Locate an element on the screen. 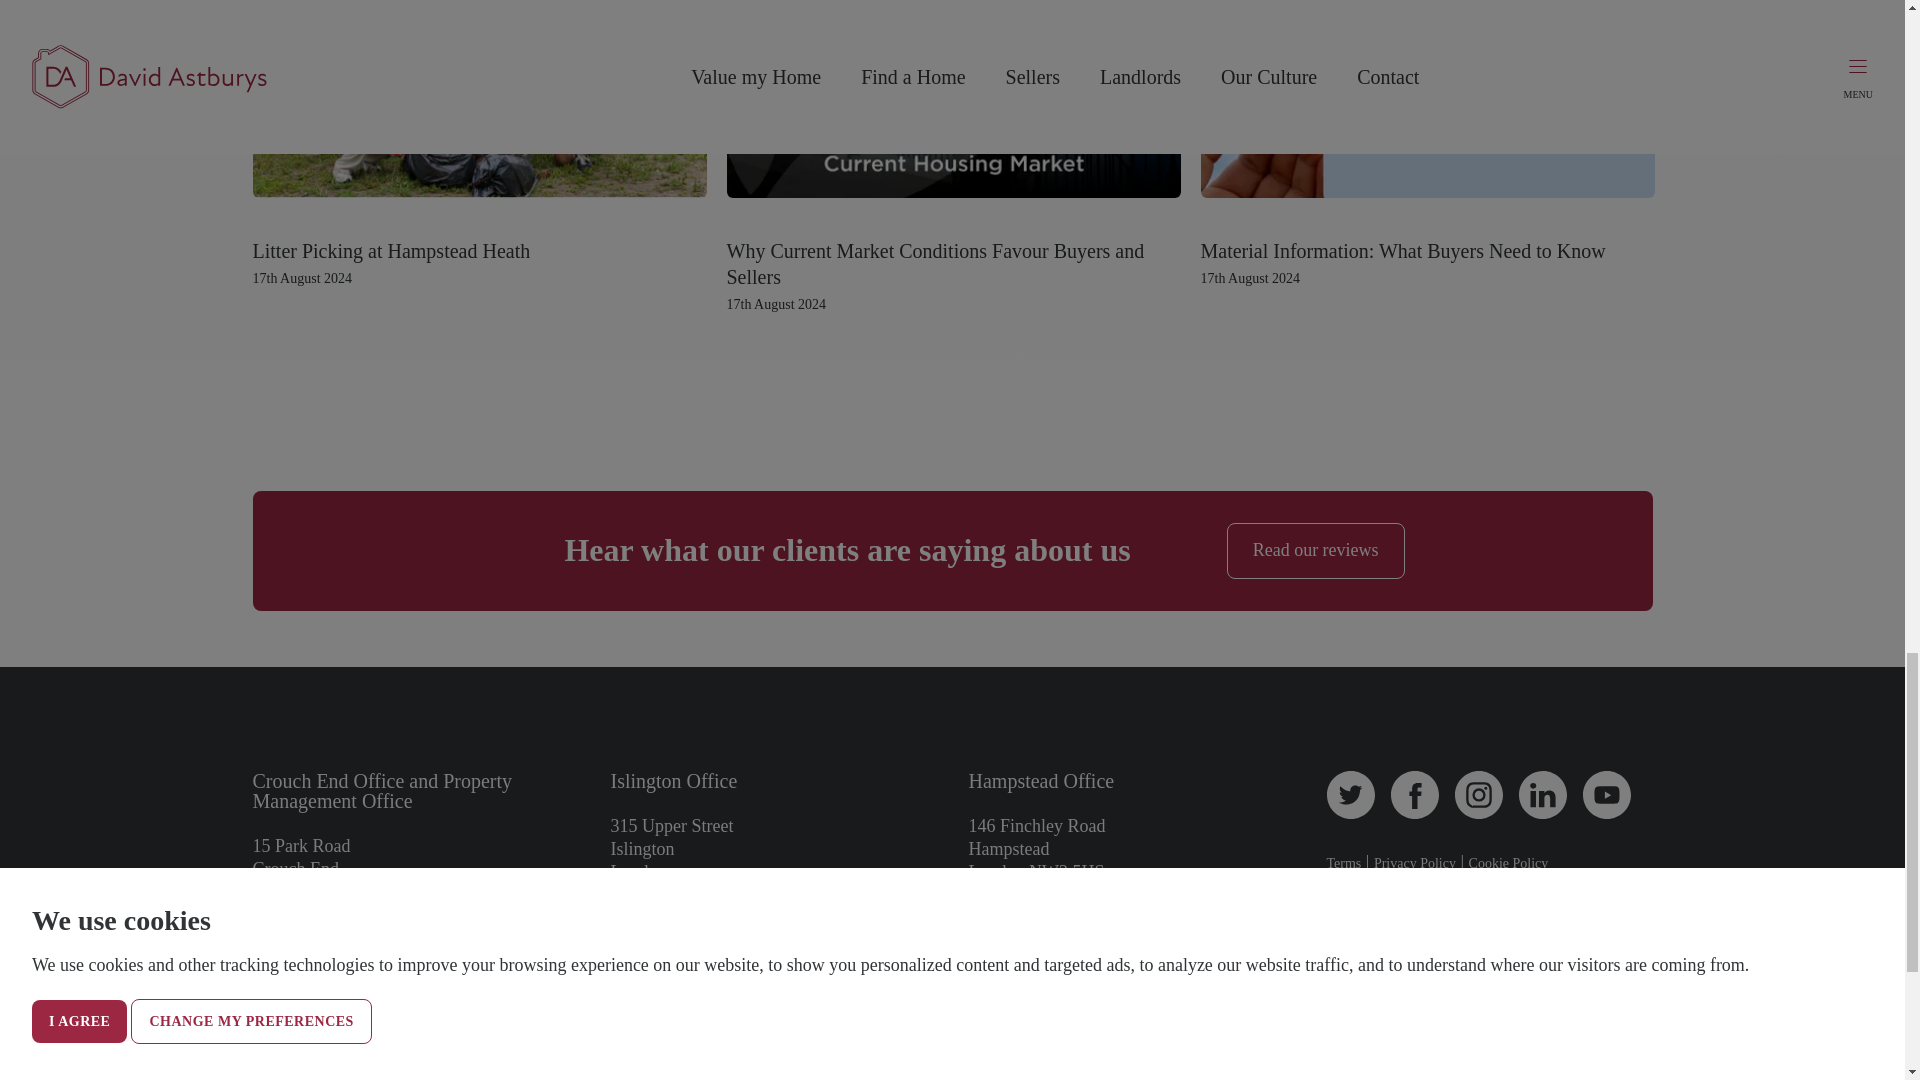 The height and width of the screenshot is (1080, 1920). Email Office is located at coordinates (292, 977).